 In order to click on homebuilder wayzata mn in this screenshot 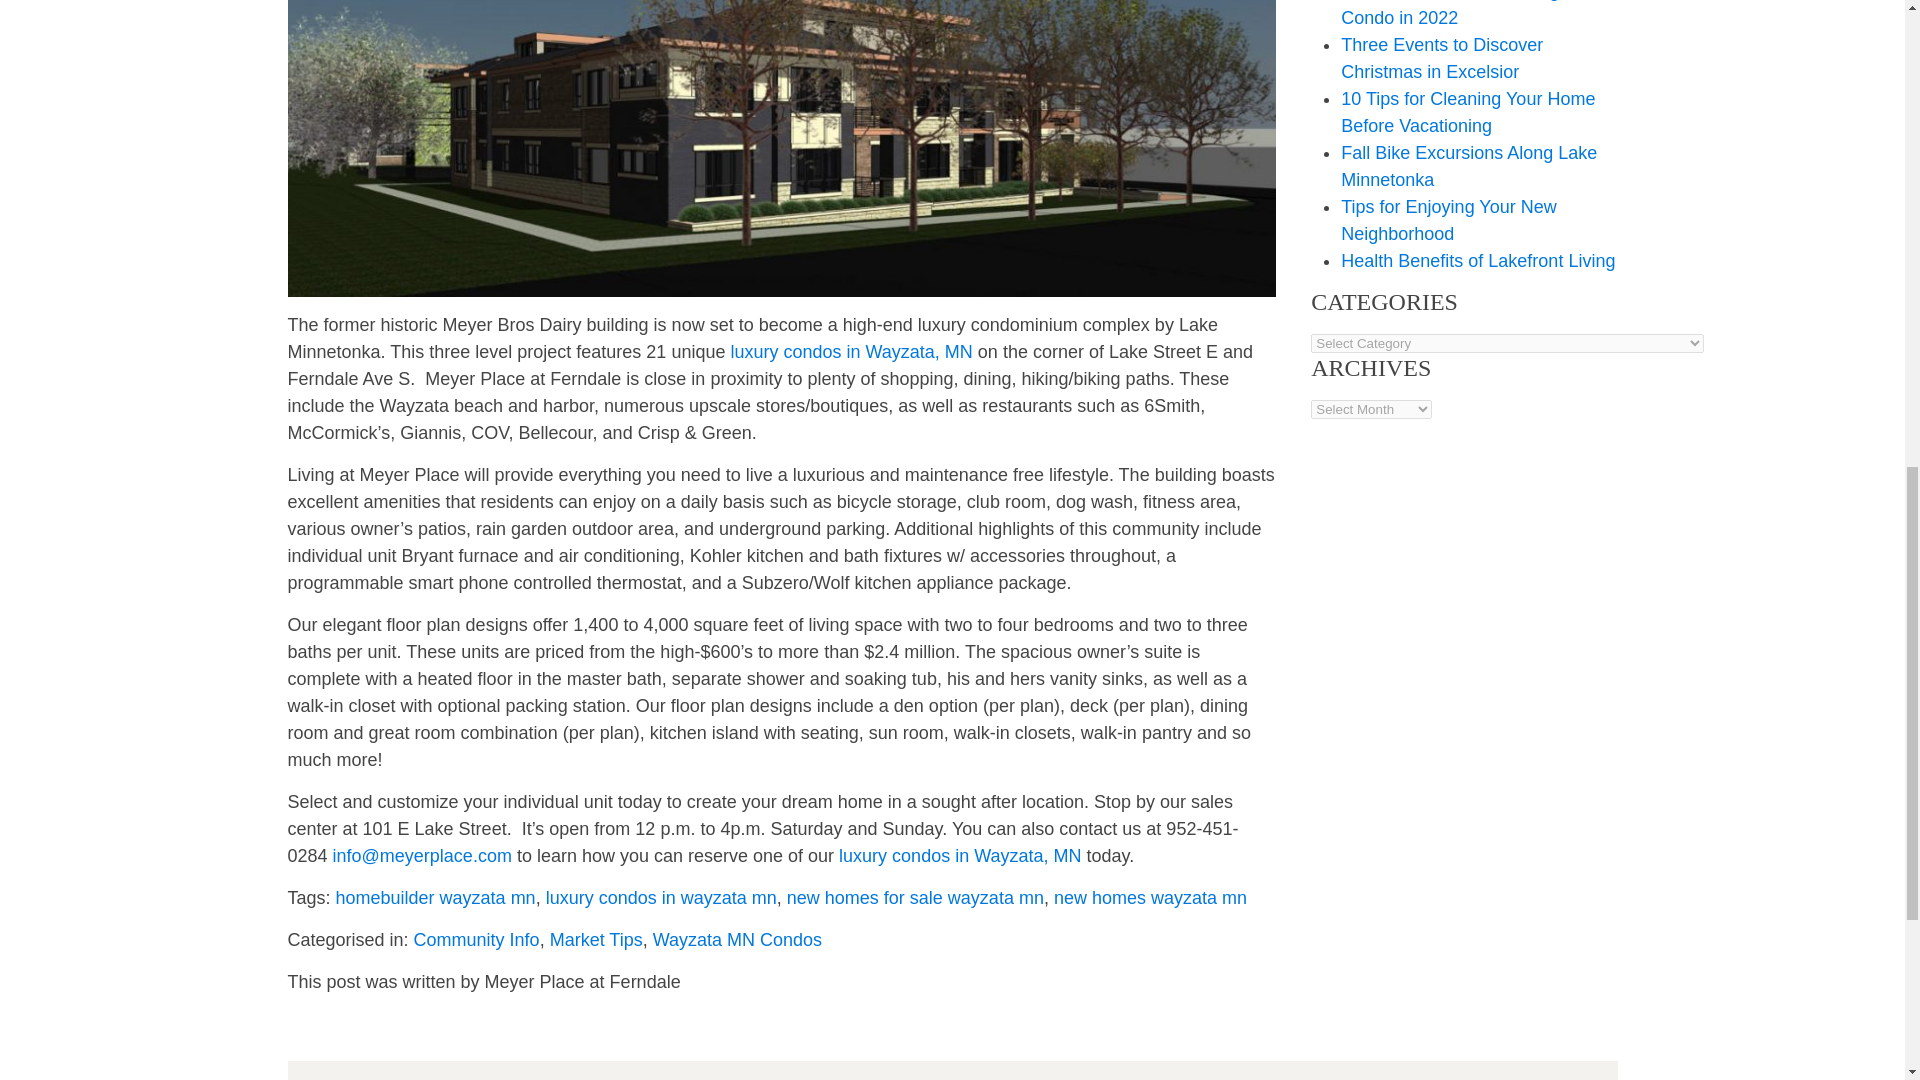, I will do `click(436, 898)`.